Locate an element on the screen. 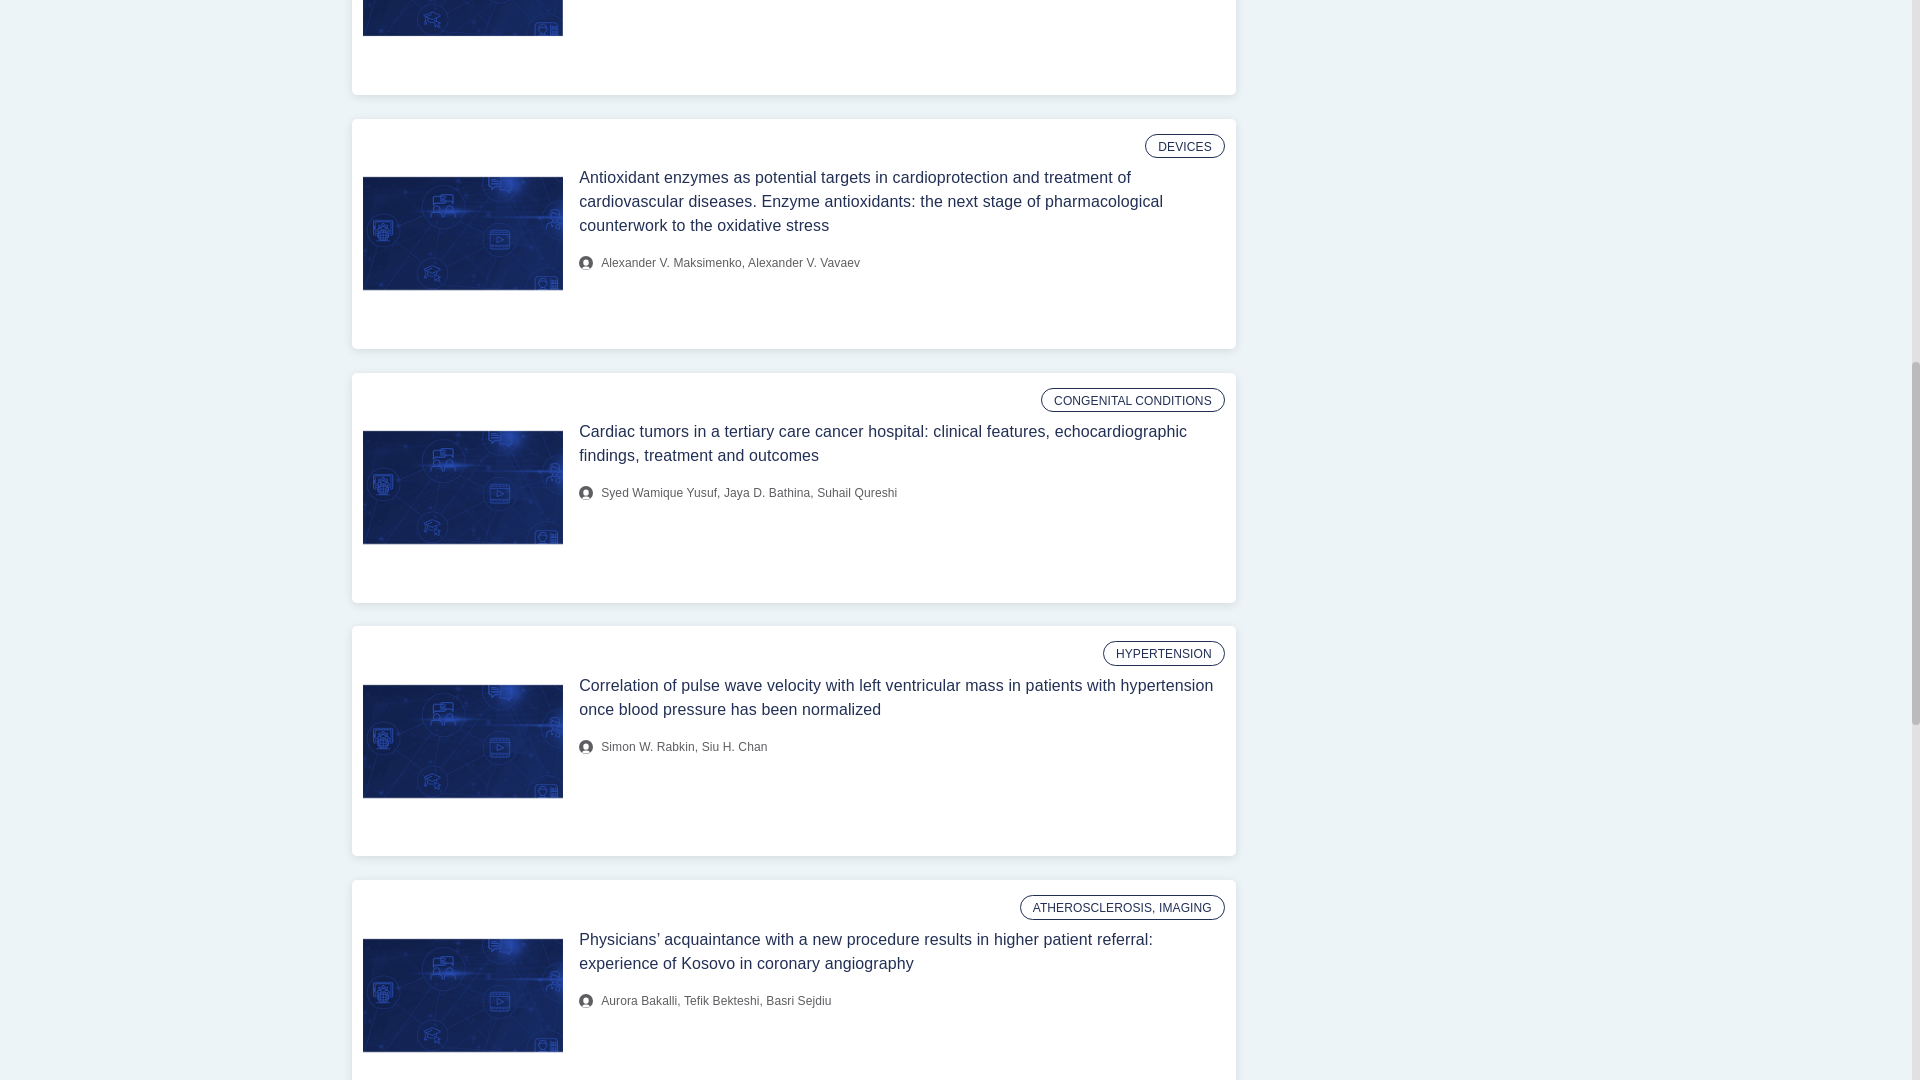  3rd party ad content is located at coordinates (1401, 62).